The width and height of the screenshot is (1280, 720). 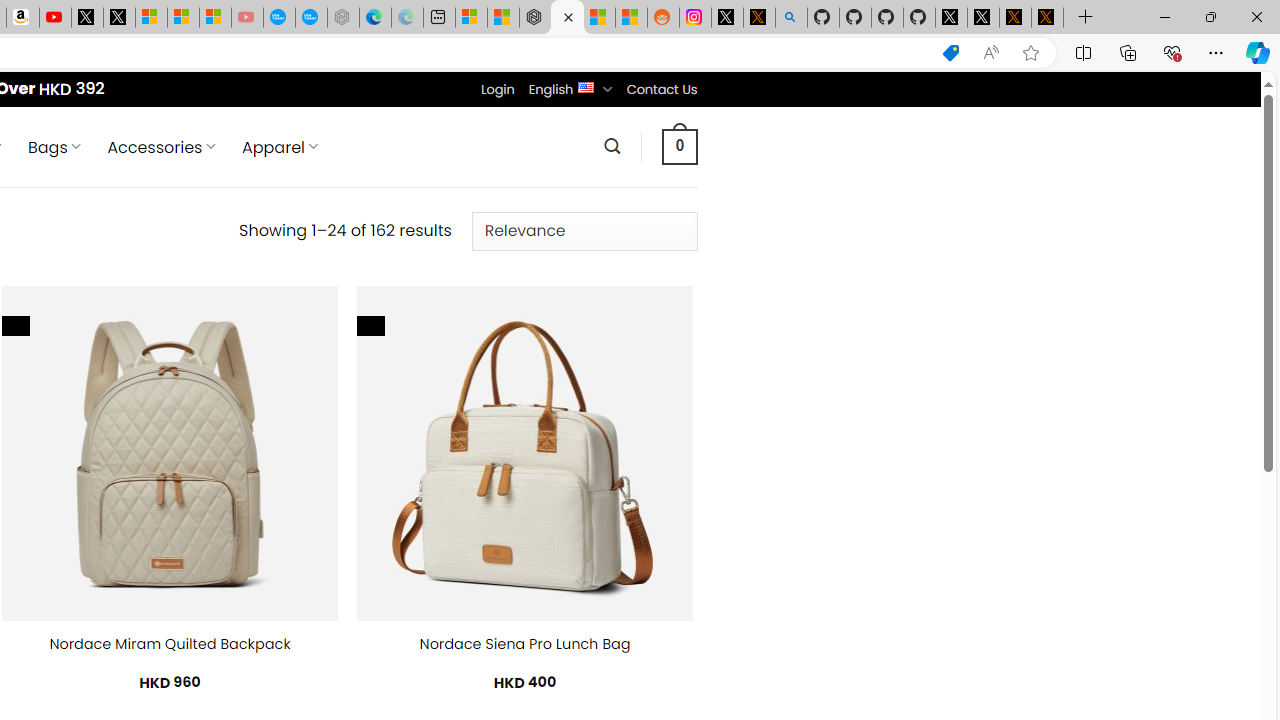 What do you see at coordinates (524, 644) in the screenshot?
I see `Nordace Siena Pro Lunch Bag` at bounding box center [524, 644].